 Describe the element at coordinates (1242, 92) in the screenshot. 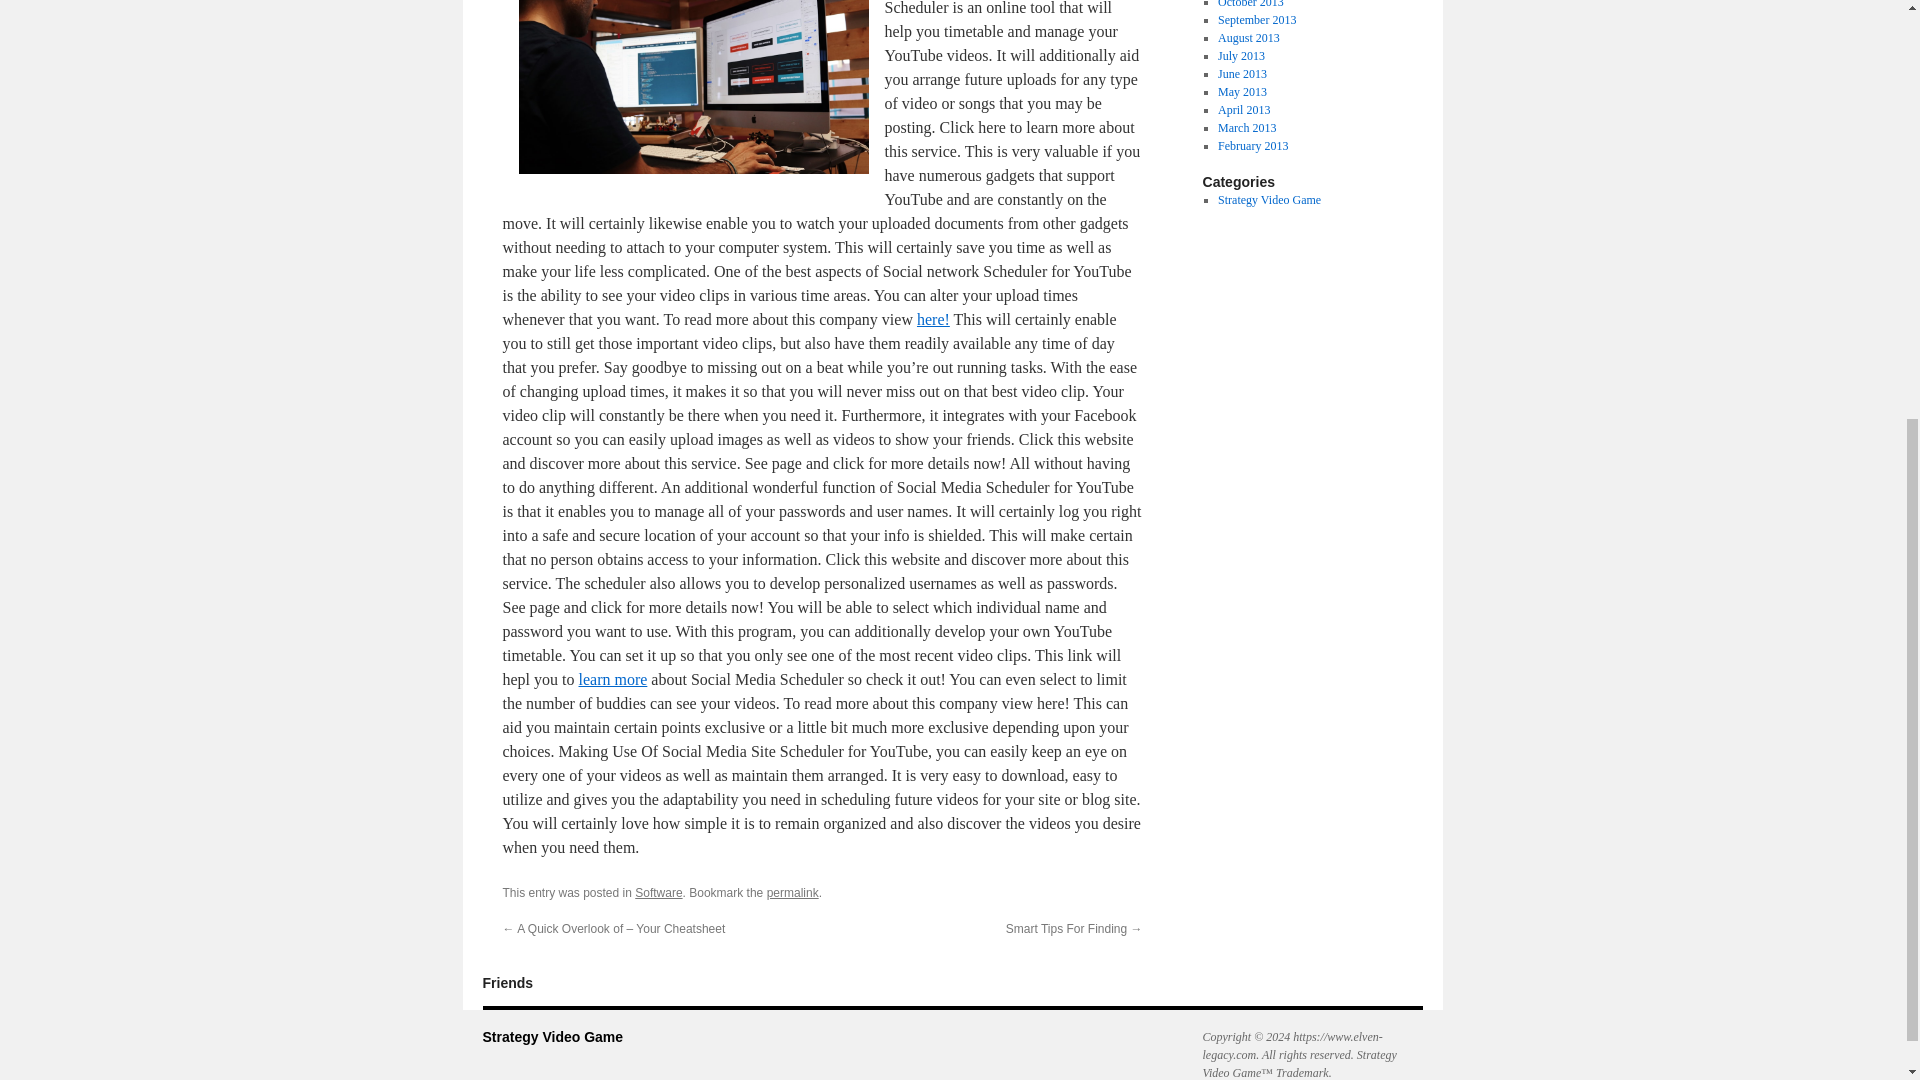

I see `May 2013` at that location.